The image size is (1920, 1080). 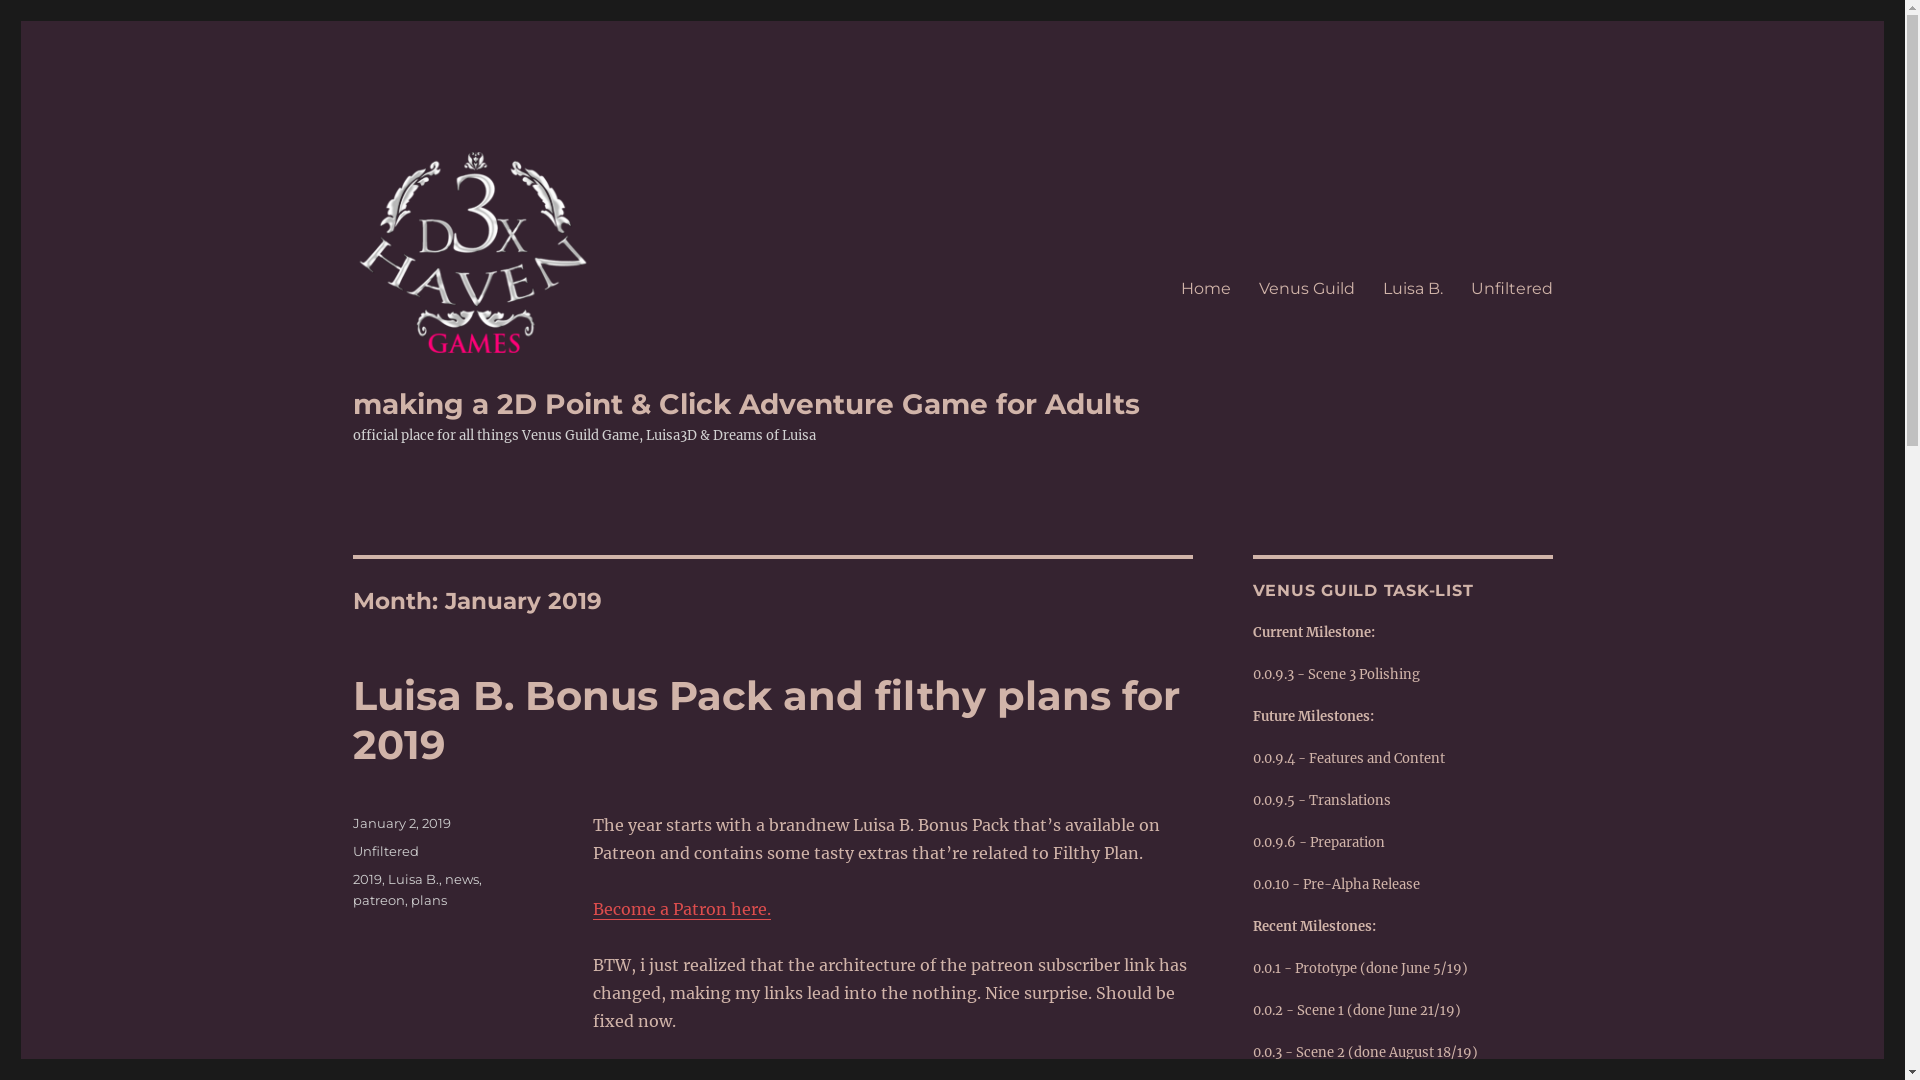 What do you see at coordinates (366, 879) in the screenshot?
I see `2019` at bounding box center [366, 879].